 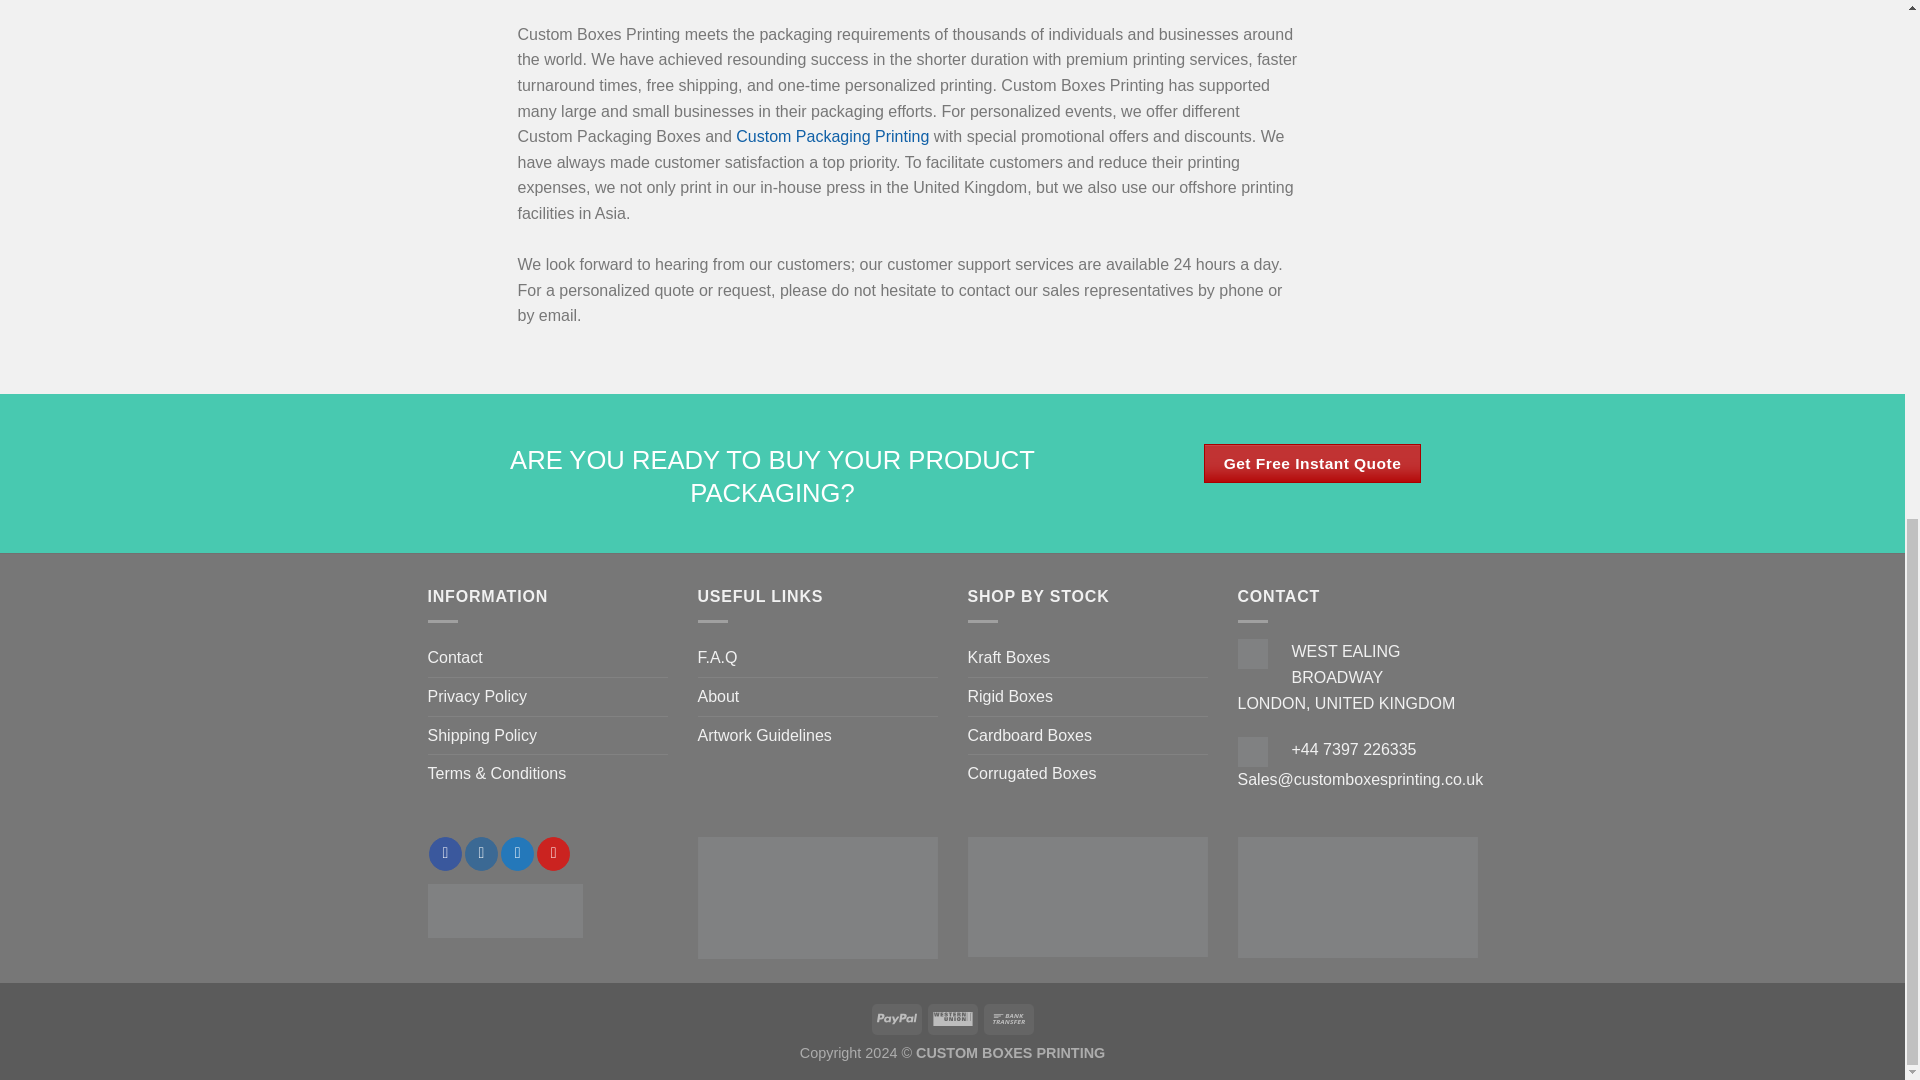 I want to click on Follow on Twitter, so click(x=517, y=854).